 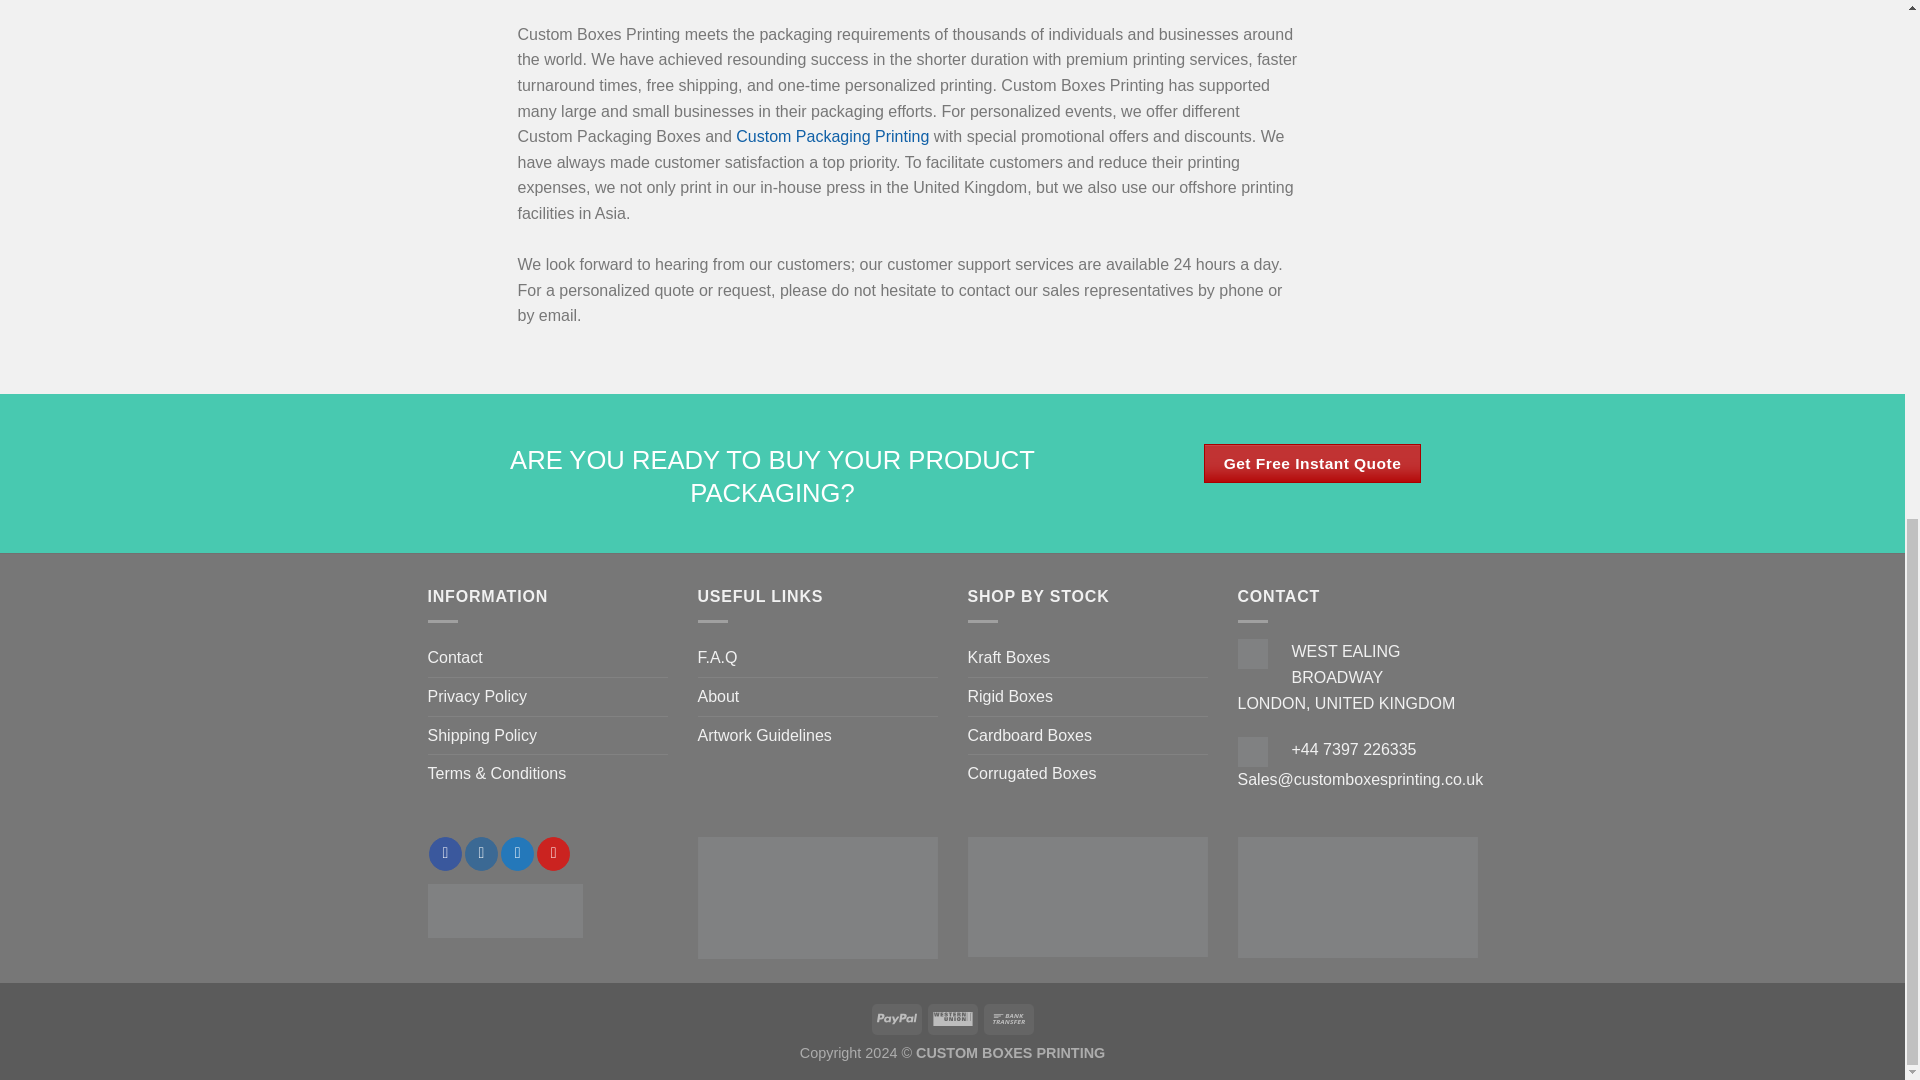 I want to click on Follow on Twitter, so click(x=517, y=854).